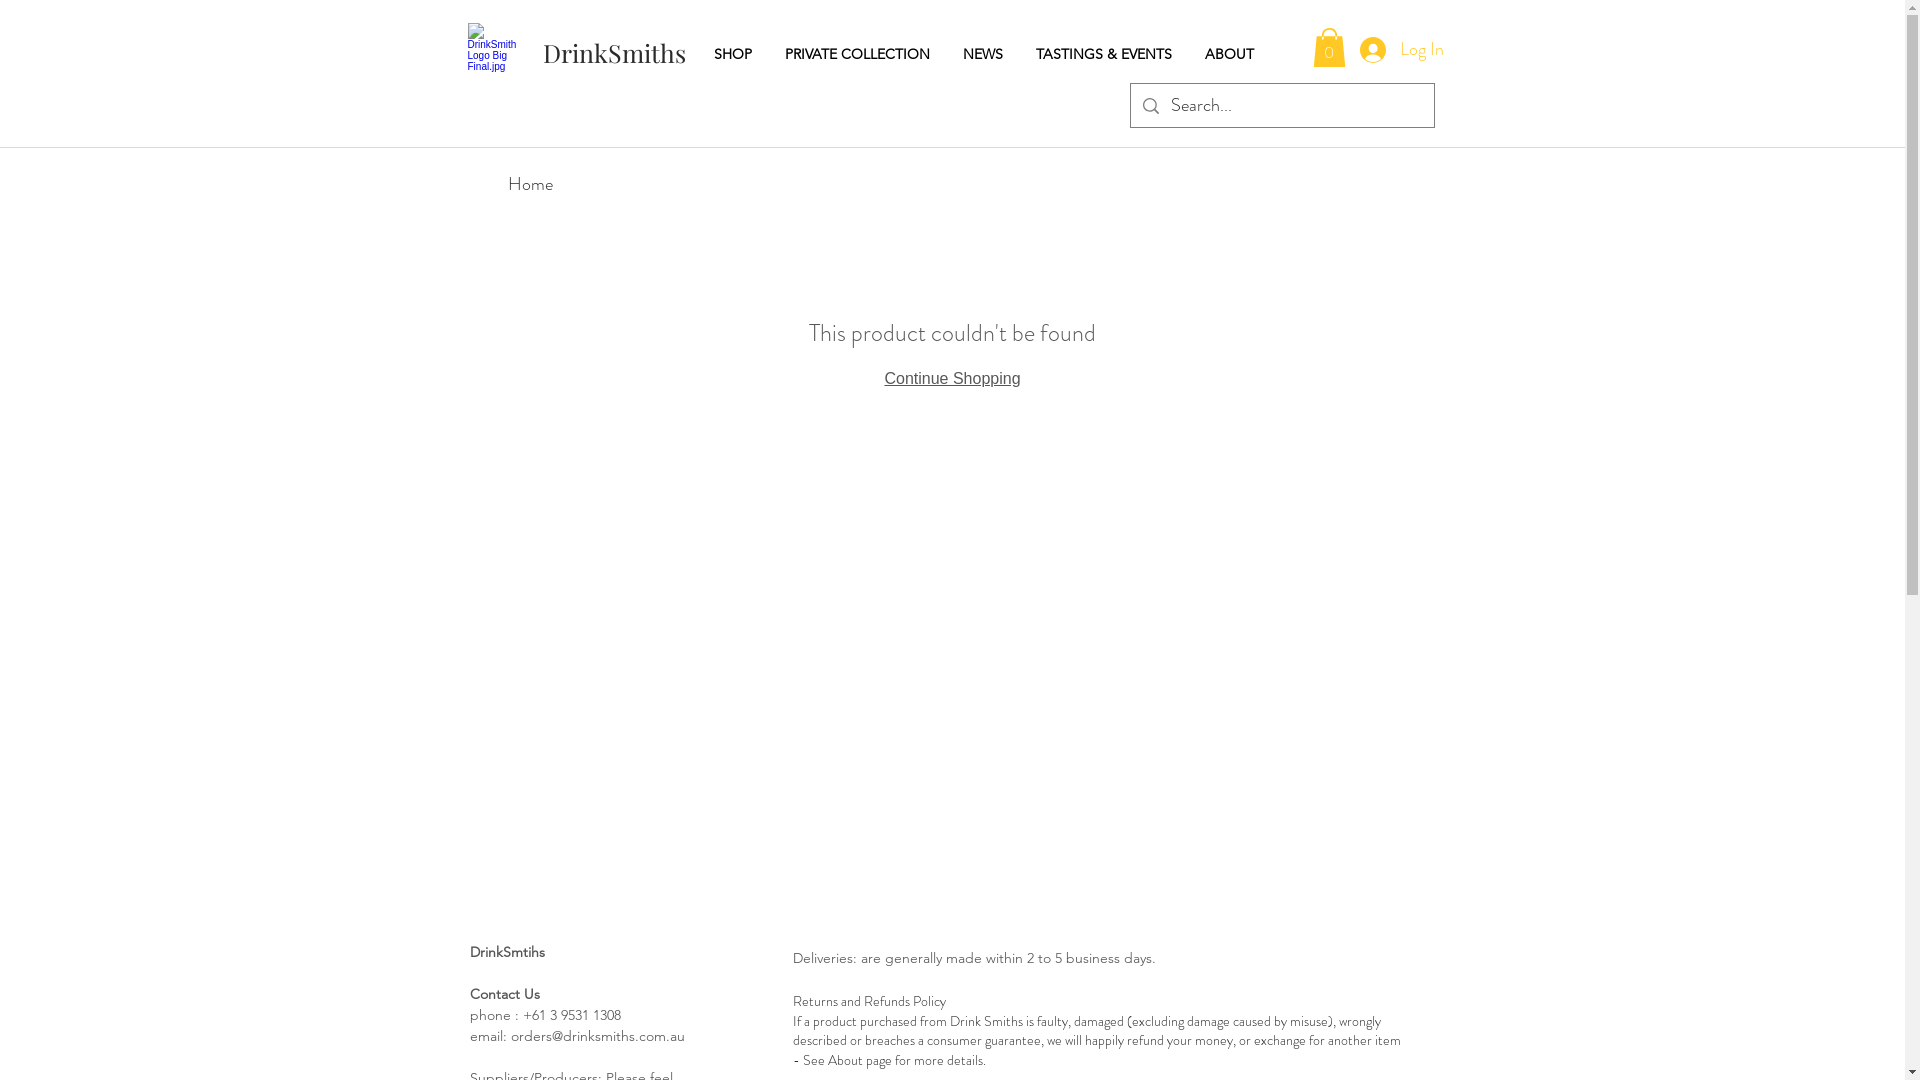 The height and width of the screenshot is (1080, 1920). What do you see at coordinates (597, 1036) in the screenshot?
I see `orders@drinksmiths.com.au` at bounding box center [597, 1036].